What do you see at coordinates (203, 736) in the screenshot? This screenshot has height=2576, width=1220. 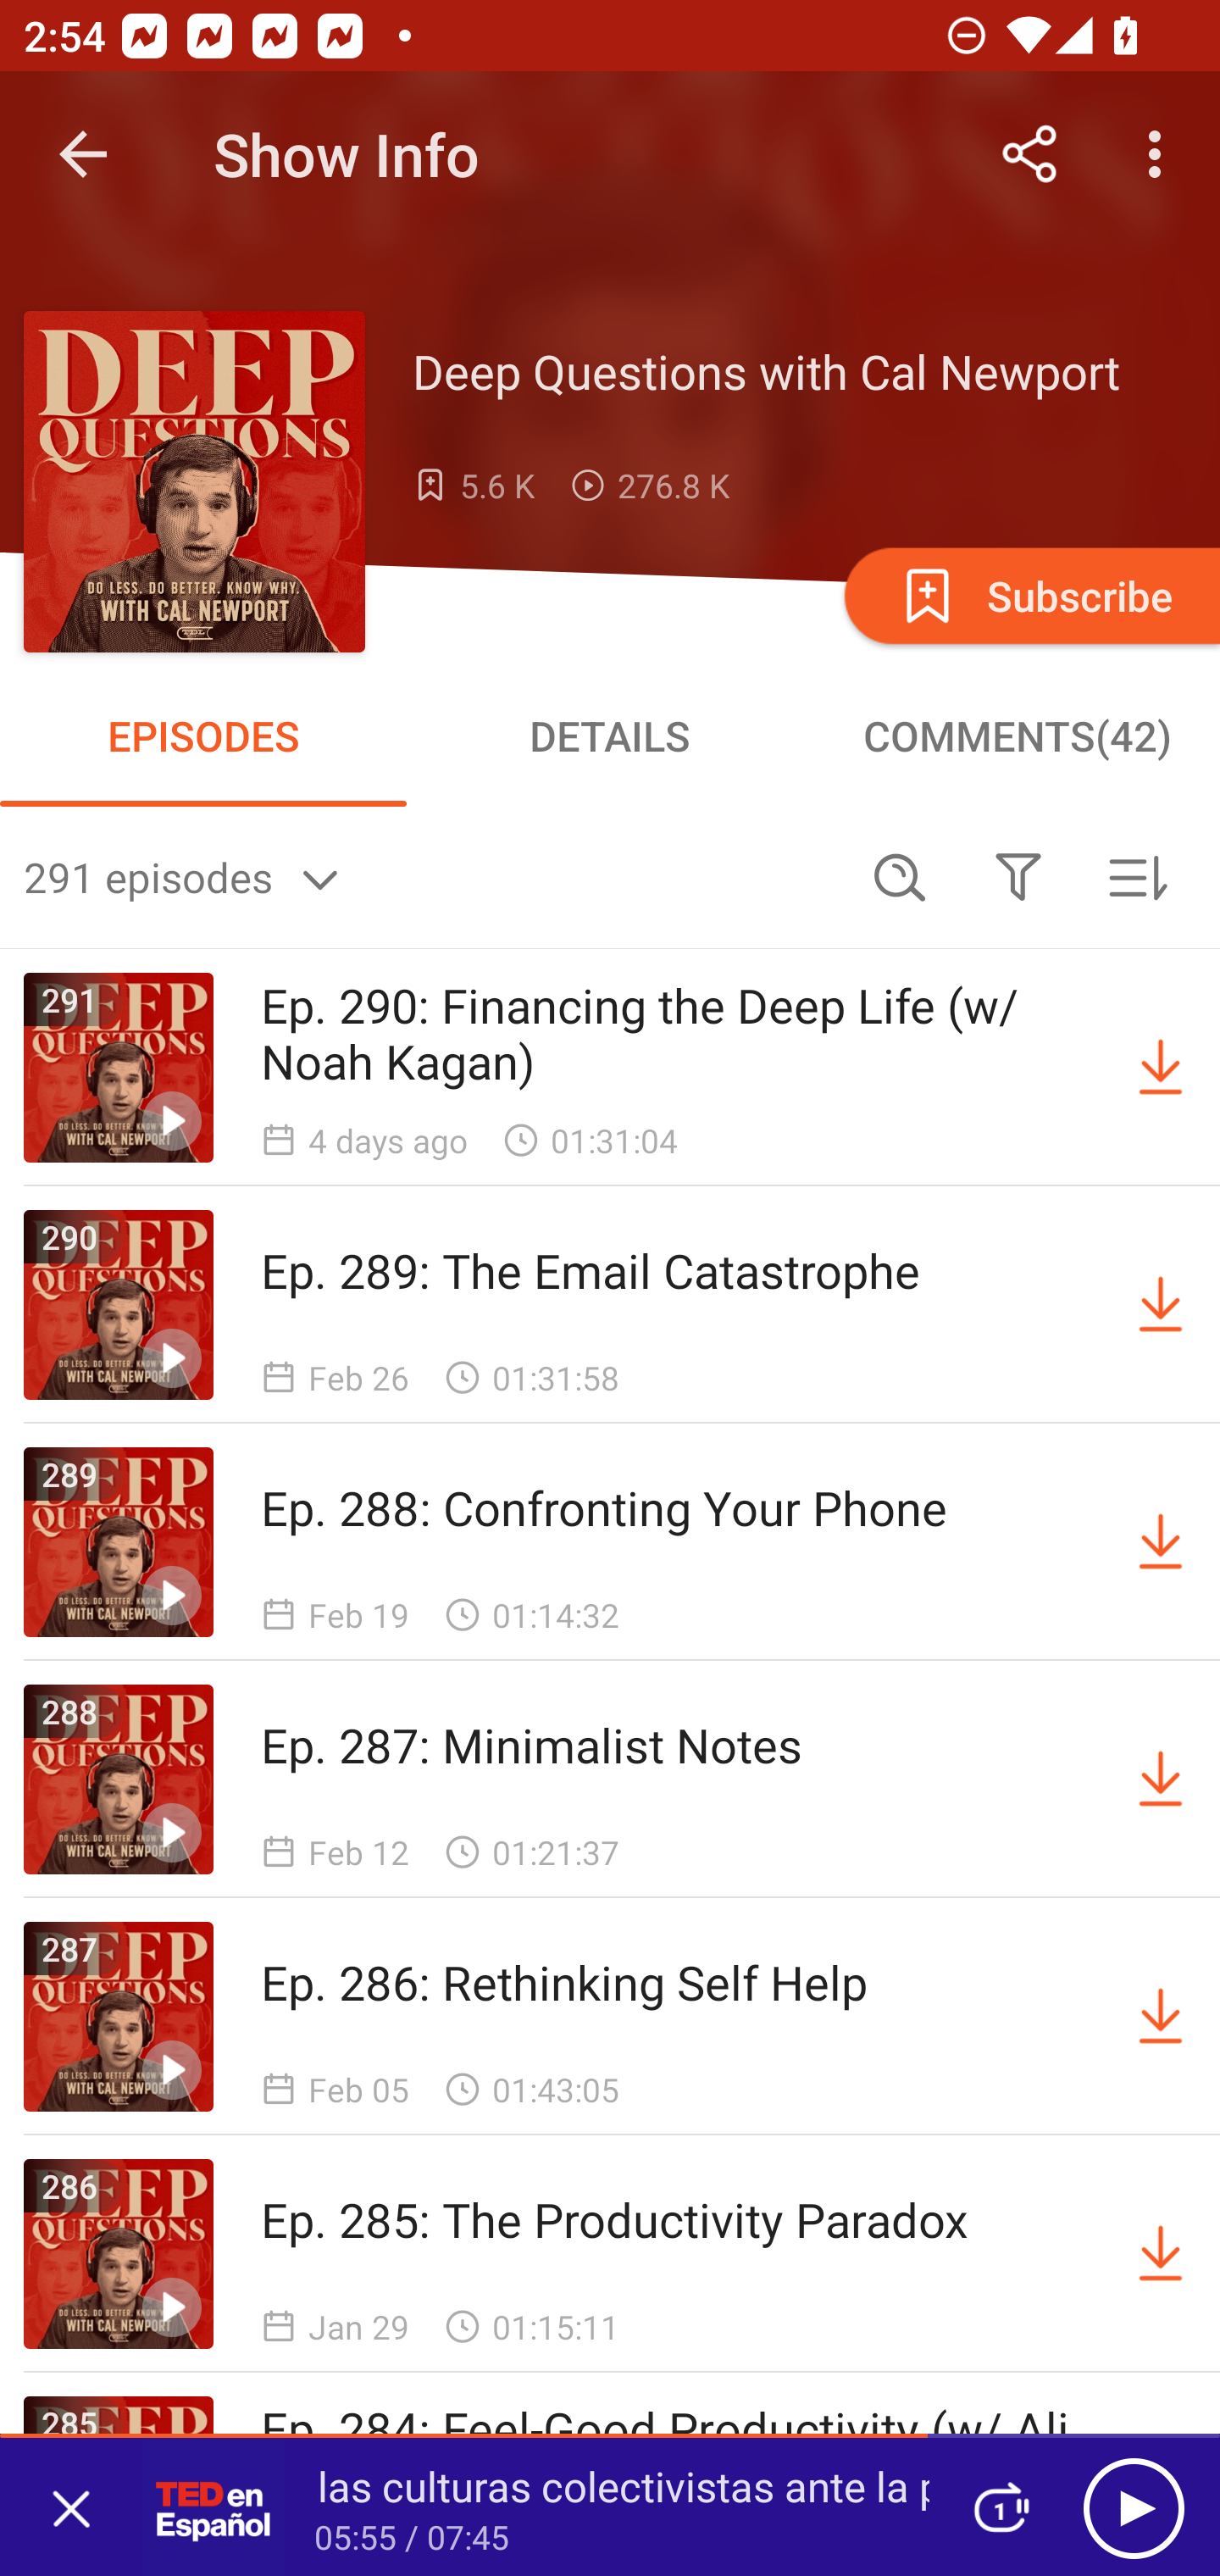 I see `EPISODES` at bounding box center [203, 736].